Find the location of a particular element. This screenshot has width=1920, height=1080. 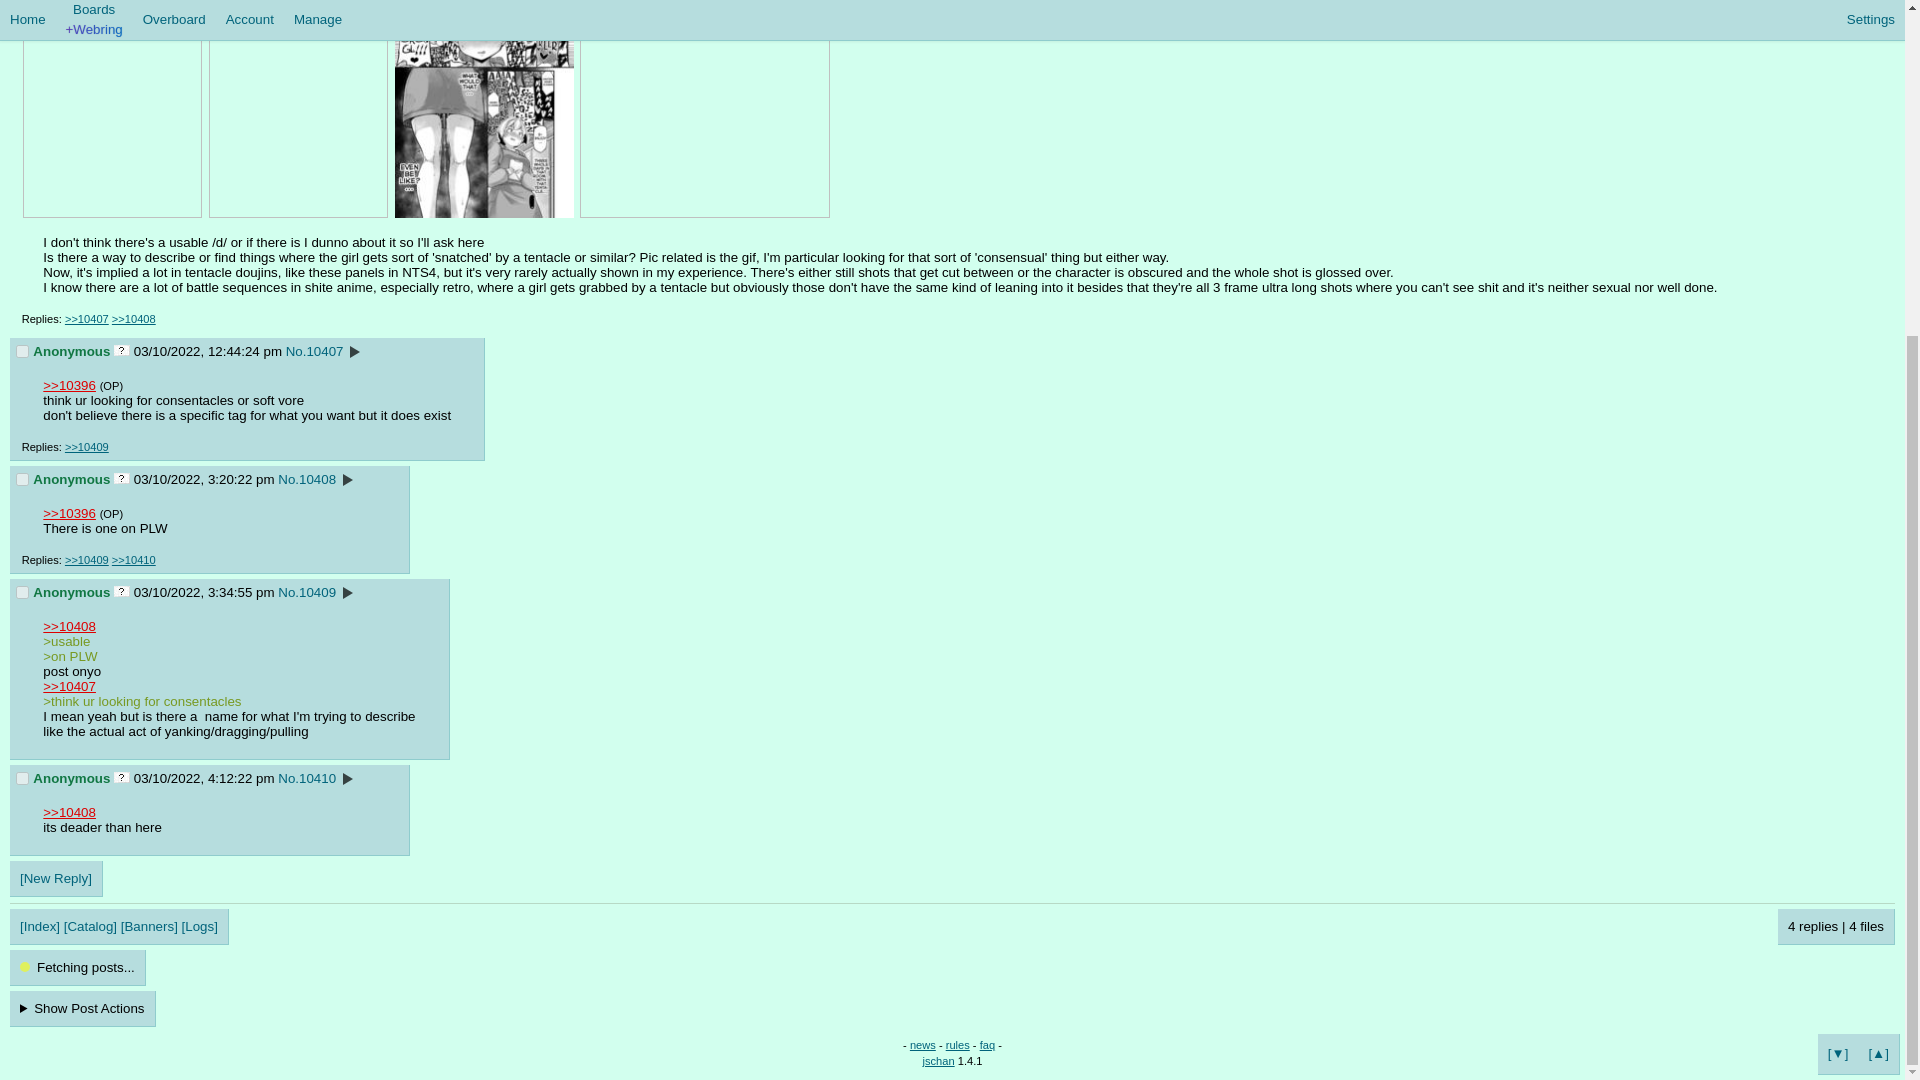

Unknown is located at coordinates (122, 592).